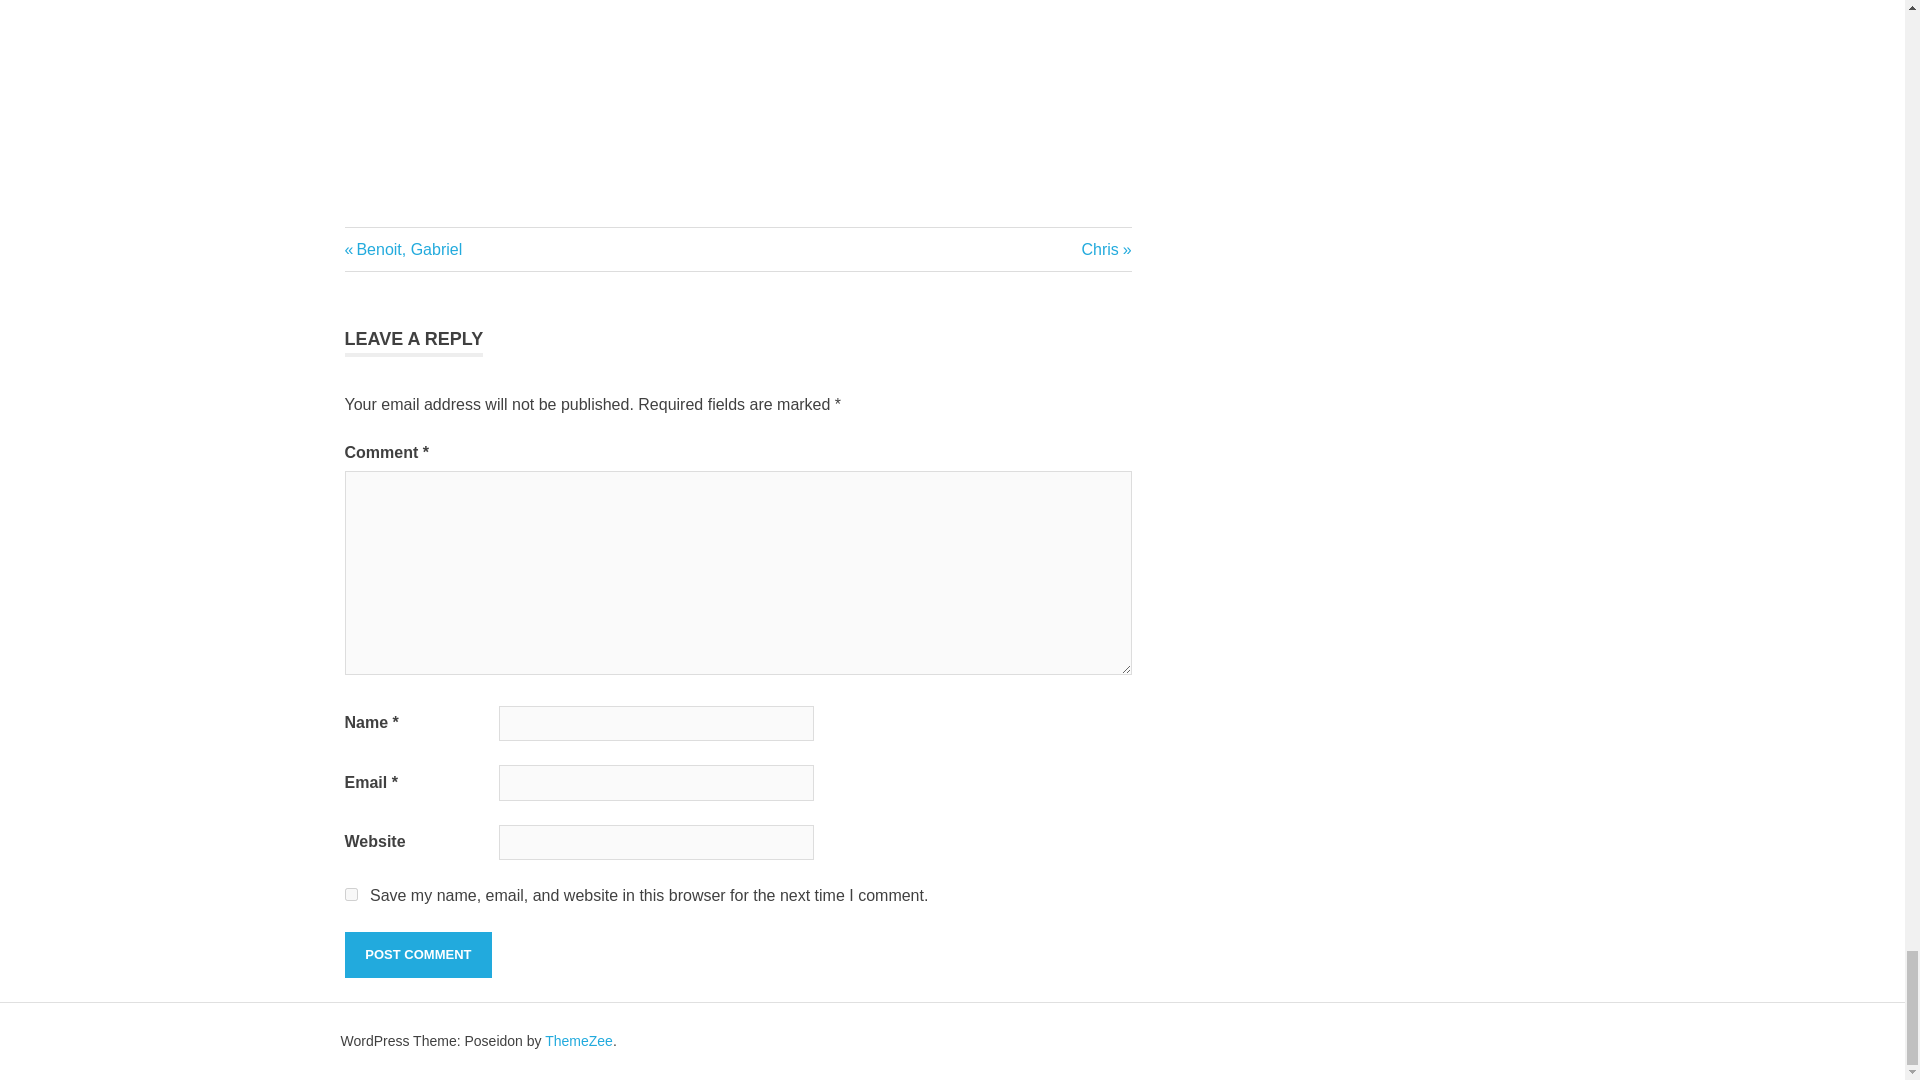  Describe the element at coordinates (350, 894) in the screenshot. I see `yes` at that location.